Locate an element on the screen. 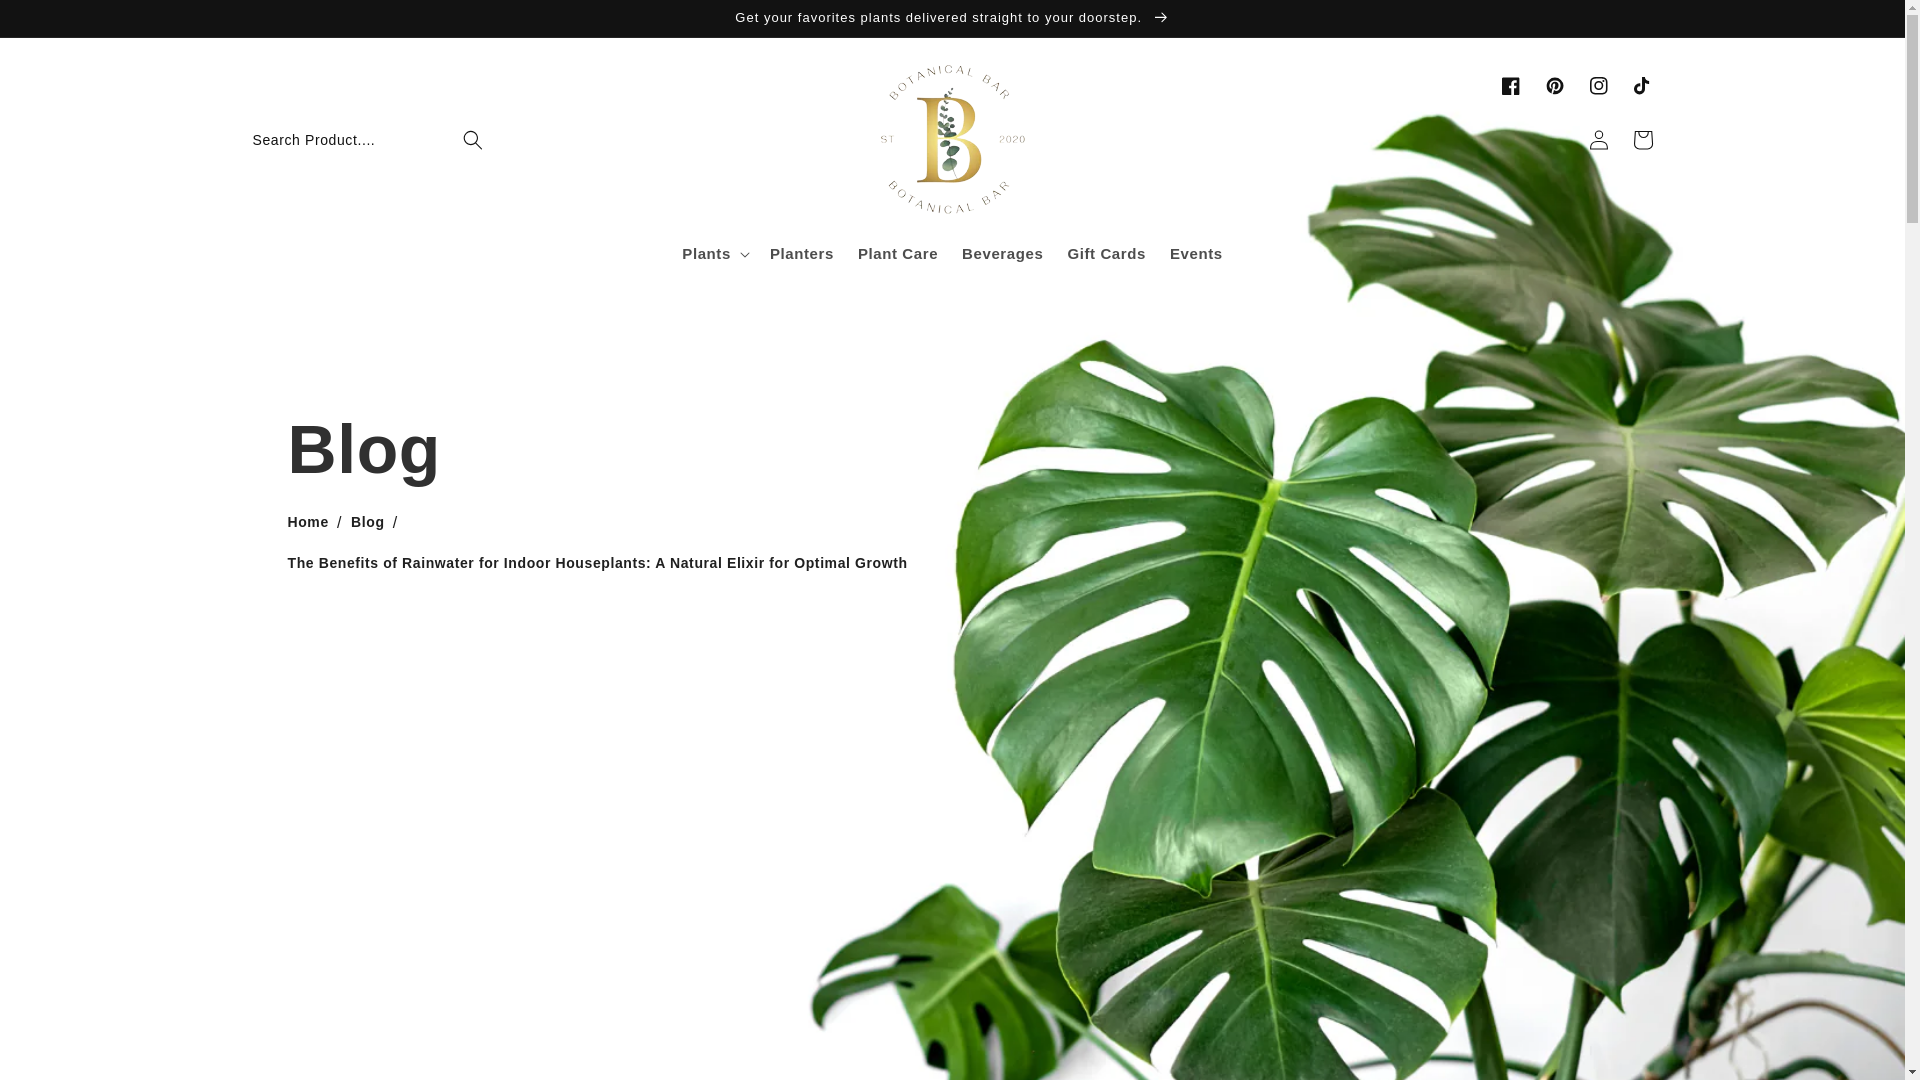 The height and width of the screenshot is (1080, 1920). Planters is located at coordinates (802, 254).